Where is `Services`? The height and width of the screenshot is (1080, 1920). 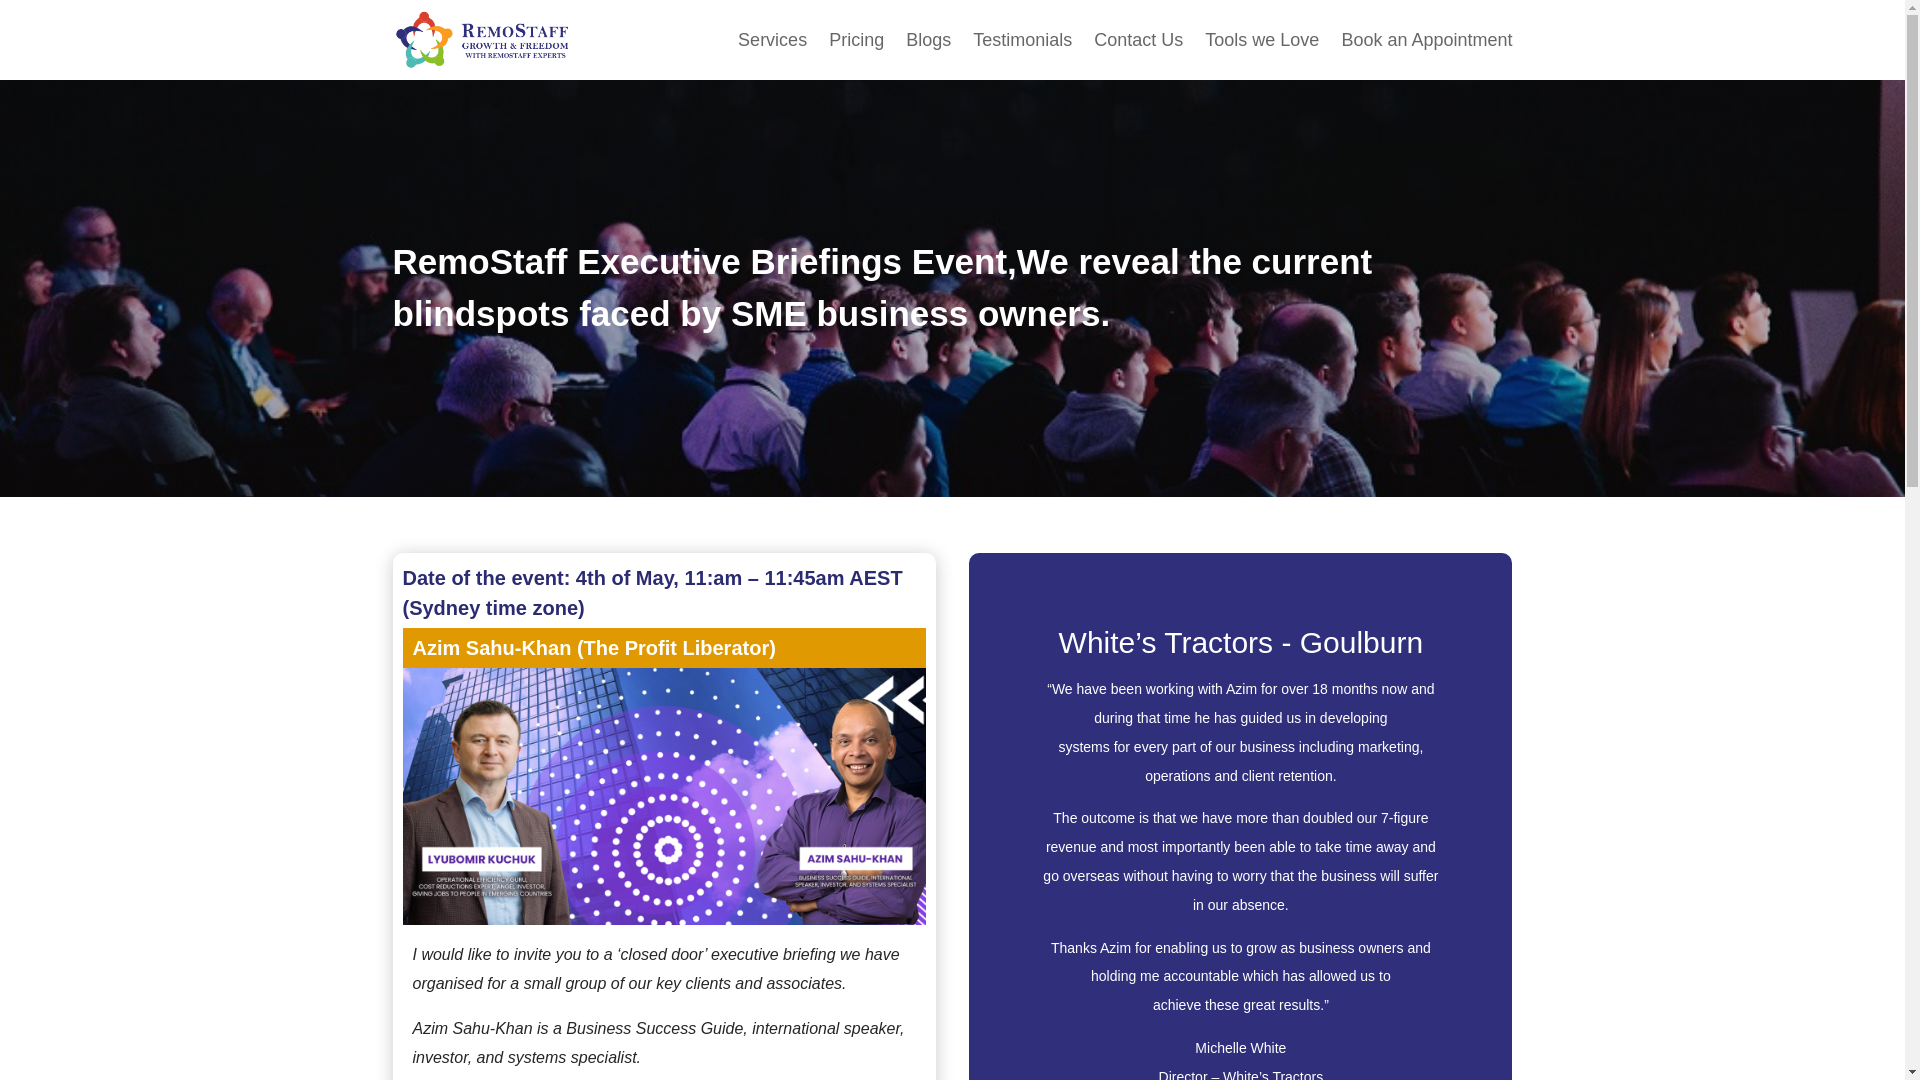 Services is located at coordinates (772, 44).